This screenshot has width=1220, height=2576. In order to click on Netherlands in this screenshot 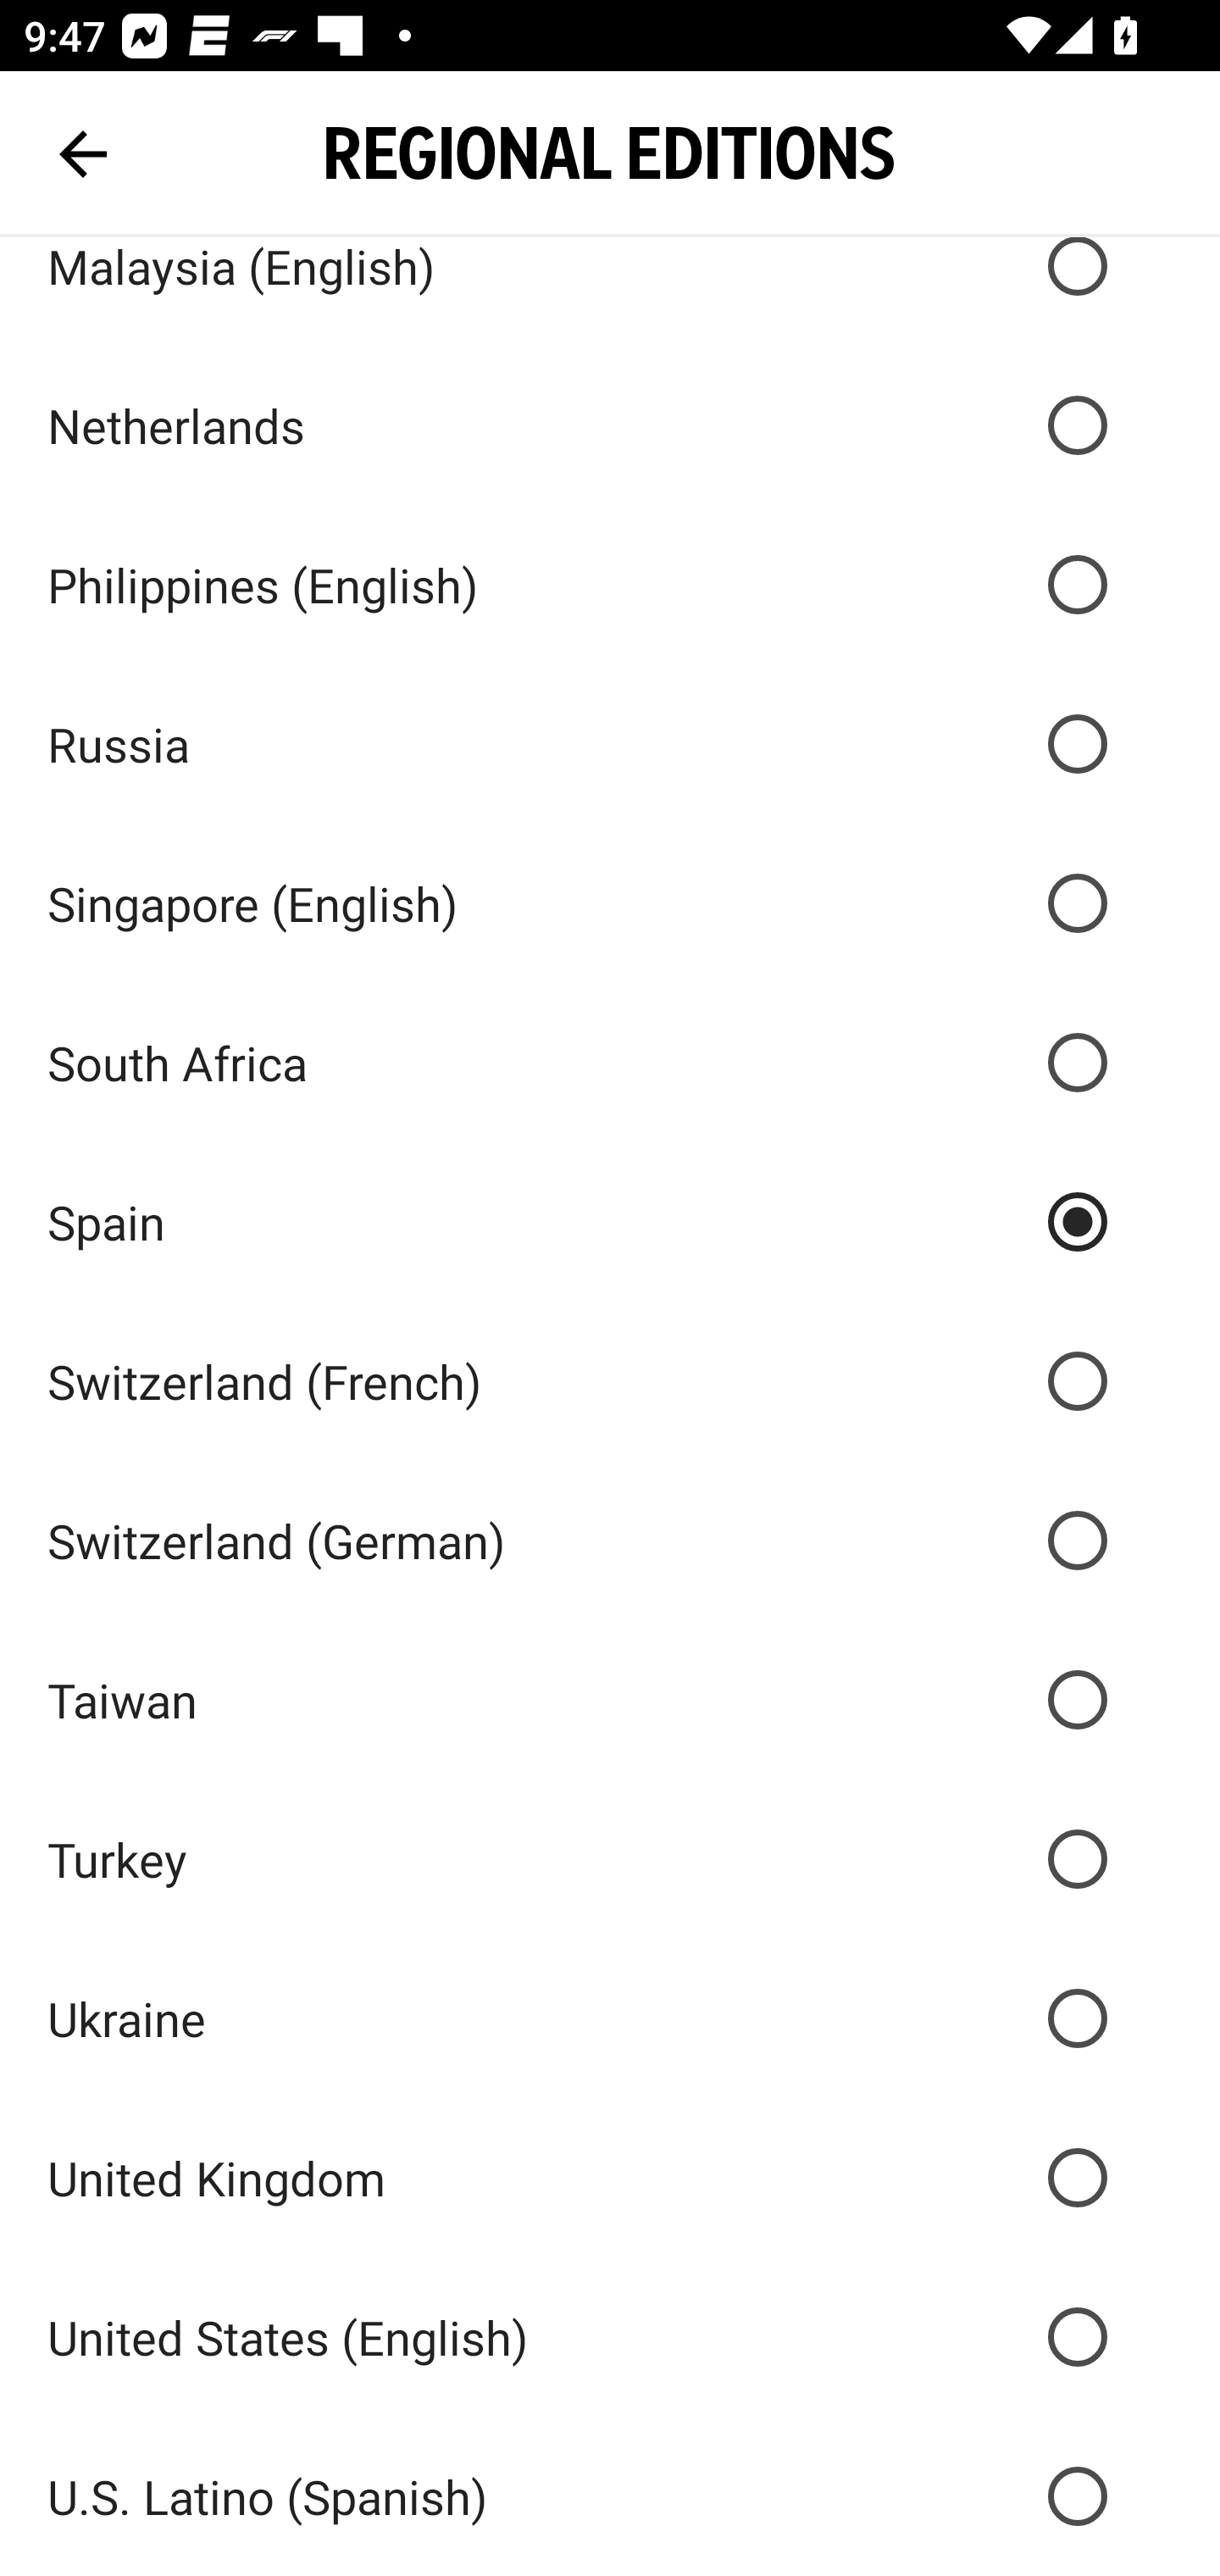, I will do `click(610, 425)`.